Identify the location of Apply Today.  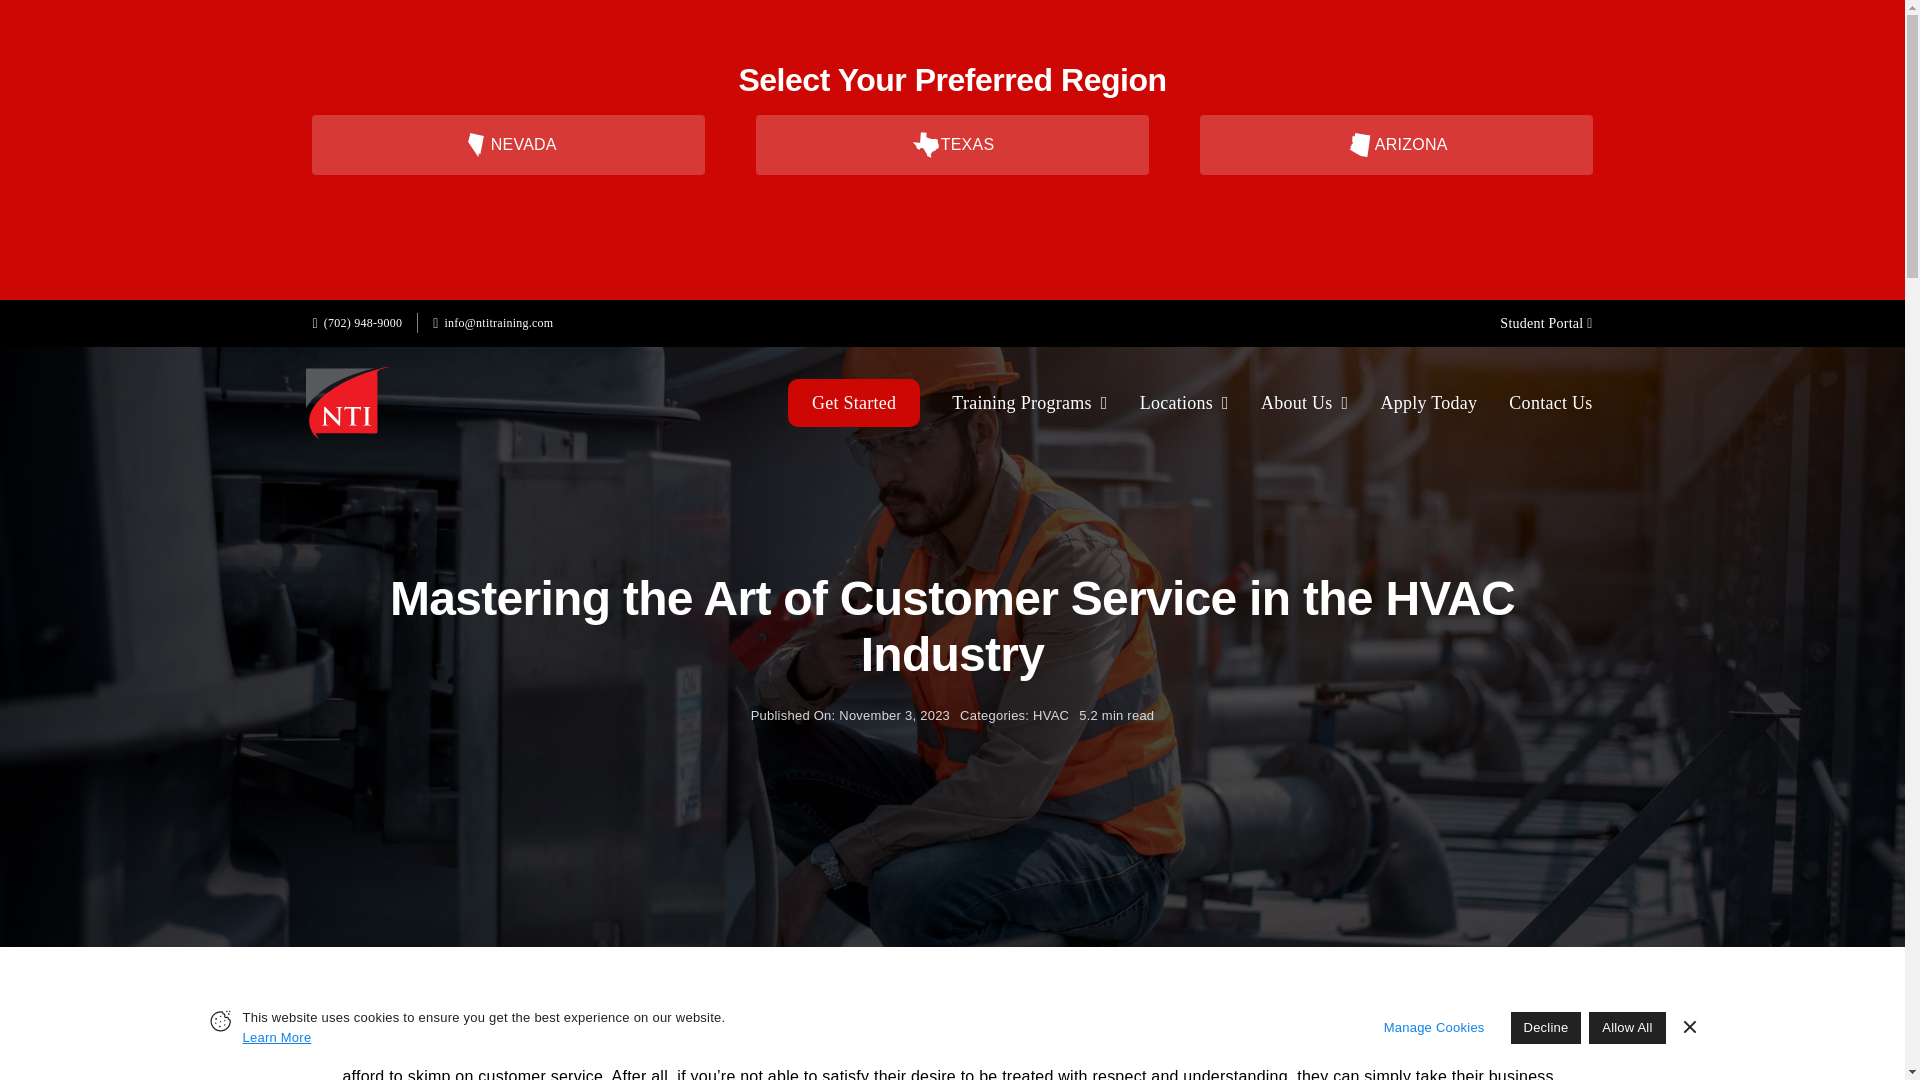
(1428, 402).